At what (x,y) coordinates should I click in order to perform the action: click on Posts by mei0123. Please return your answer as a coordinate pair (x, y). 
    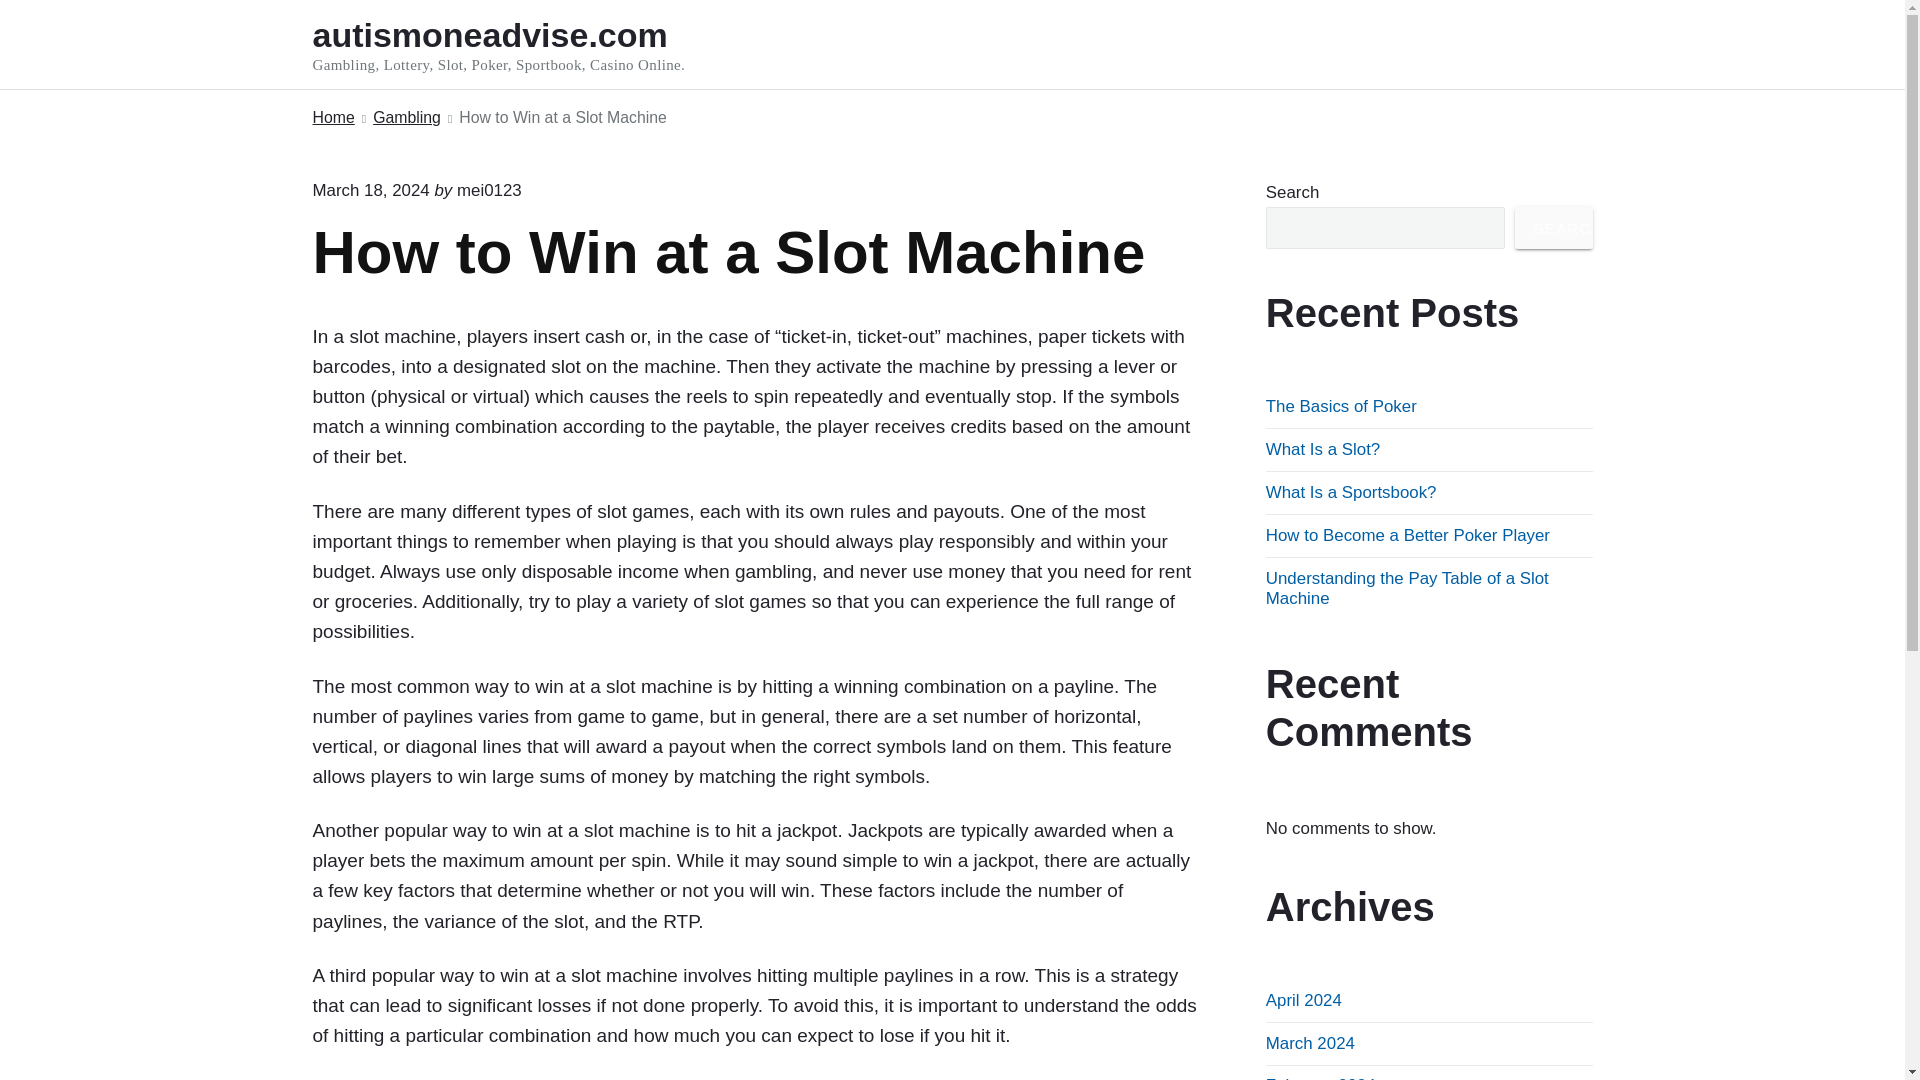
    Looking at the image, I should click on (489, 190).